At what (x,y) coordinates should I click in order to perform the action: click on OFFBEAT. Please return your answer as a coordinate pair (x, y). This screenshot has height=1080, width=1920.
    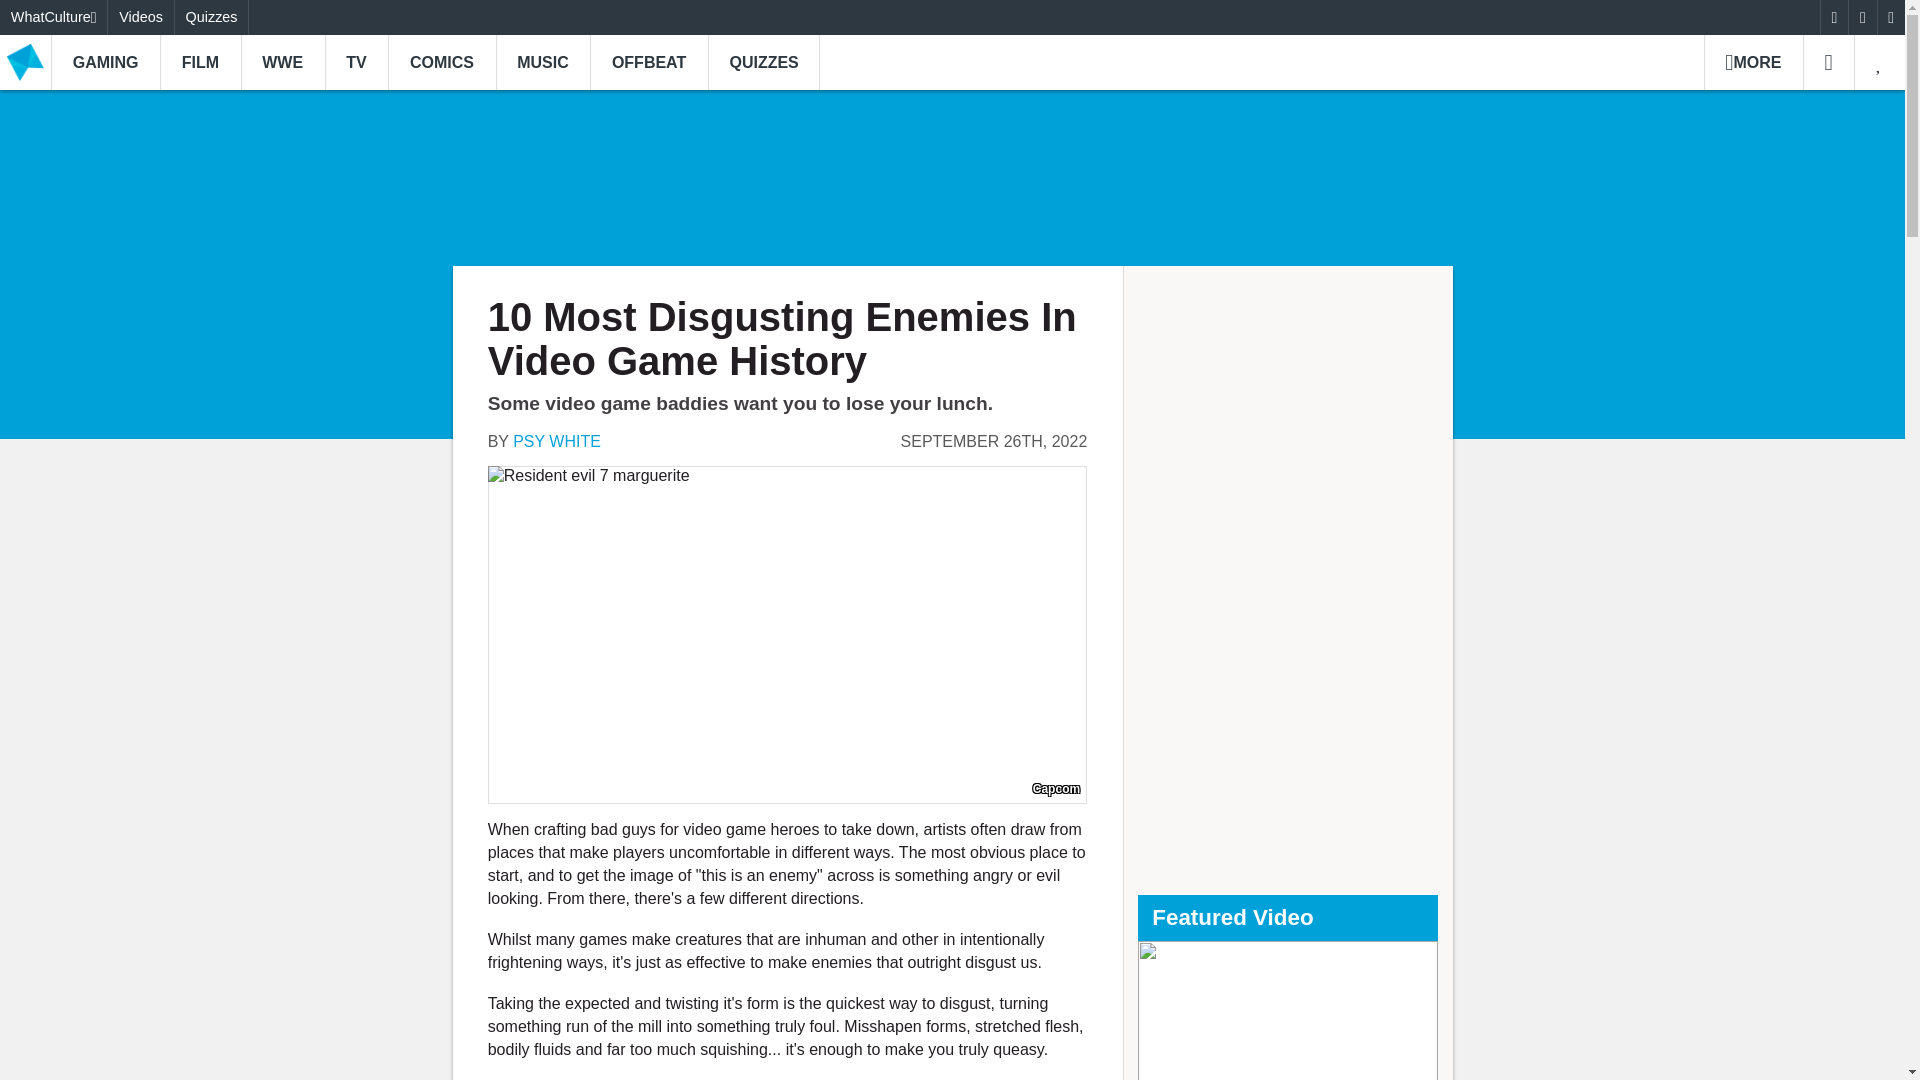
    Looking at the image, I should click on (648, 62).